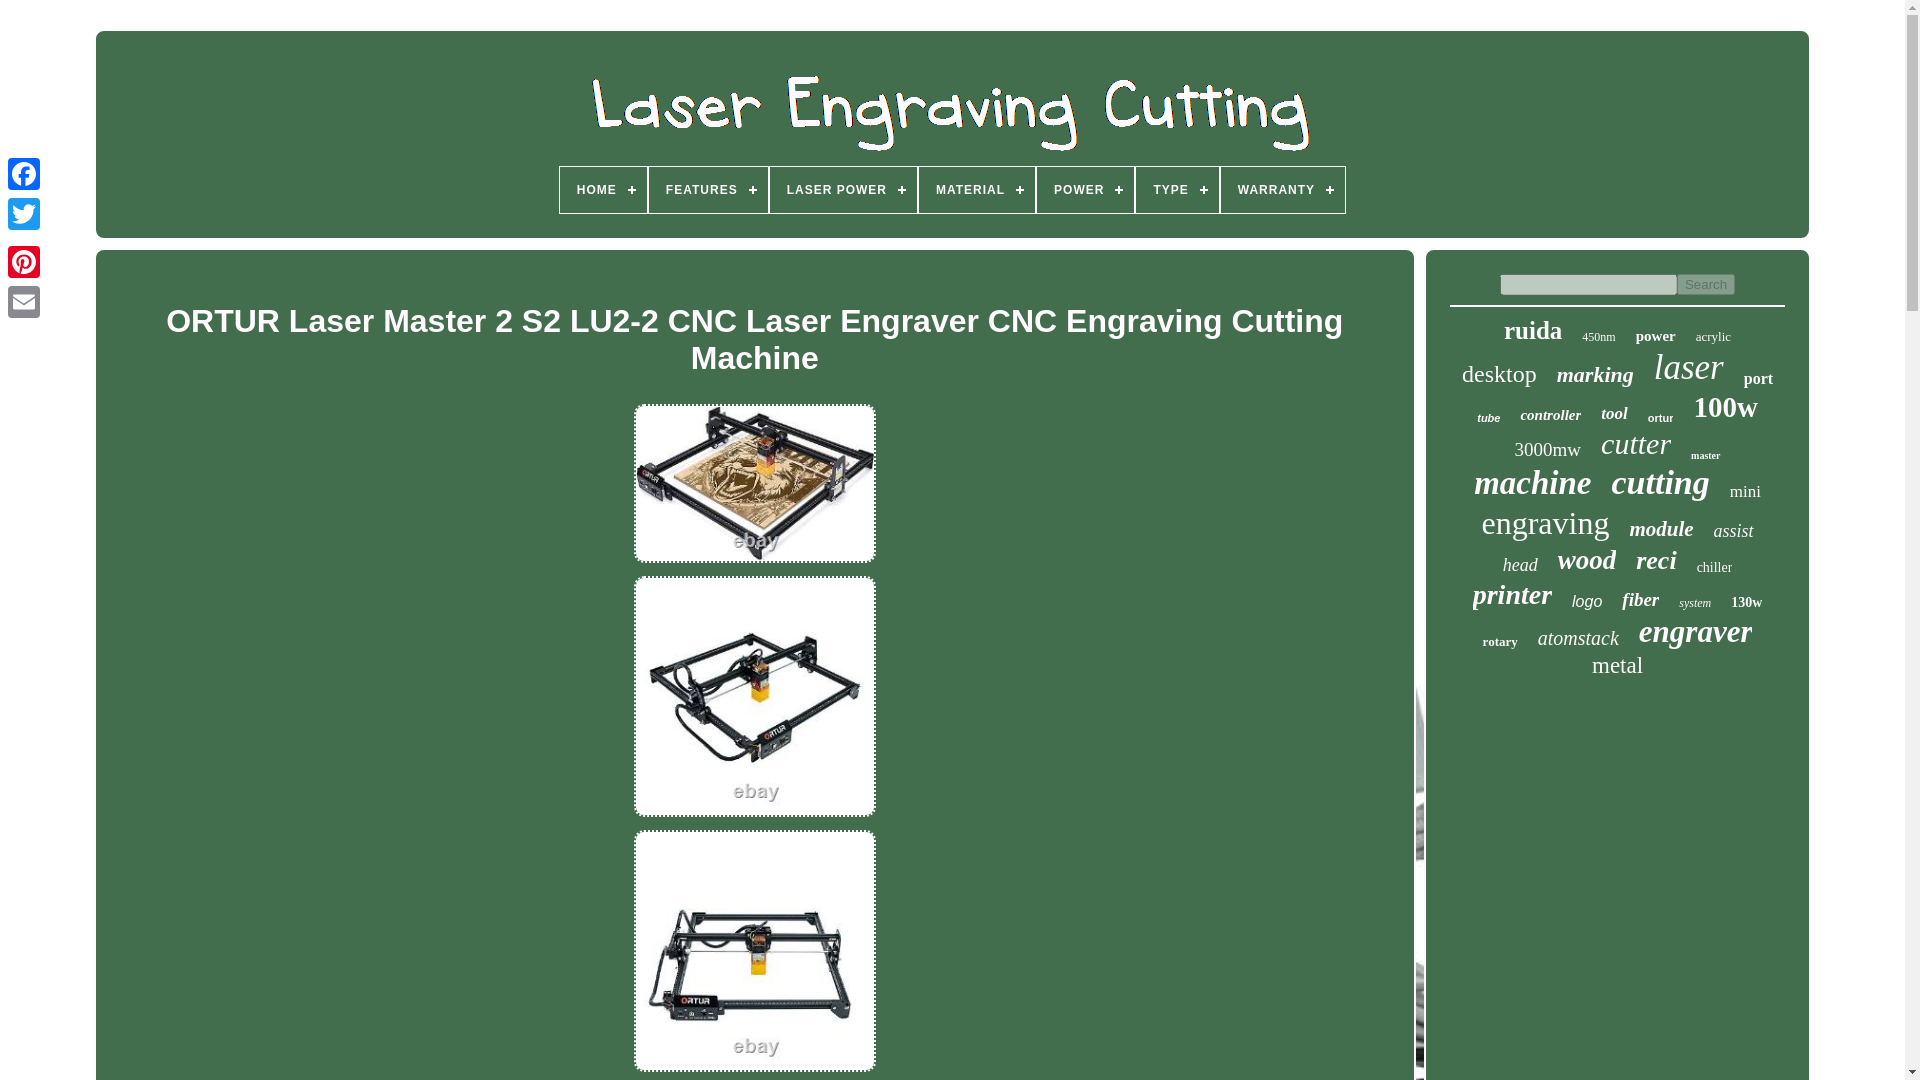 This screenshot has height=1080, width=1920. I want to click on LASER POWER, so click(843, 190).